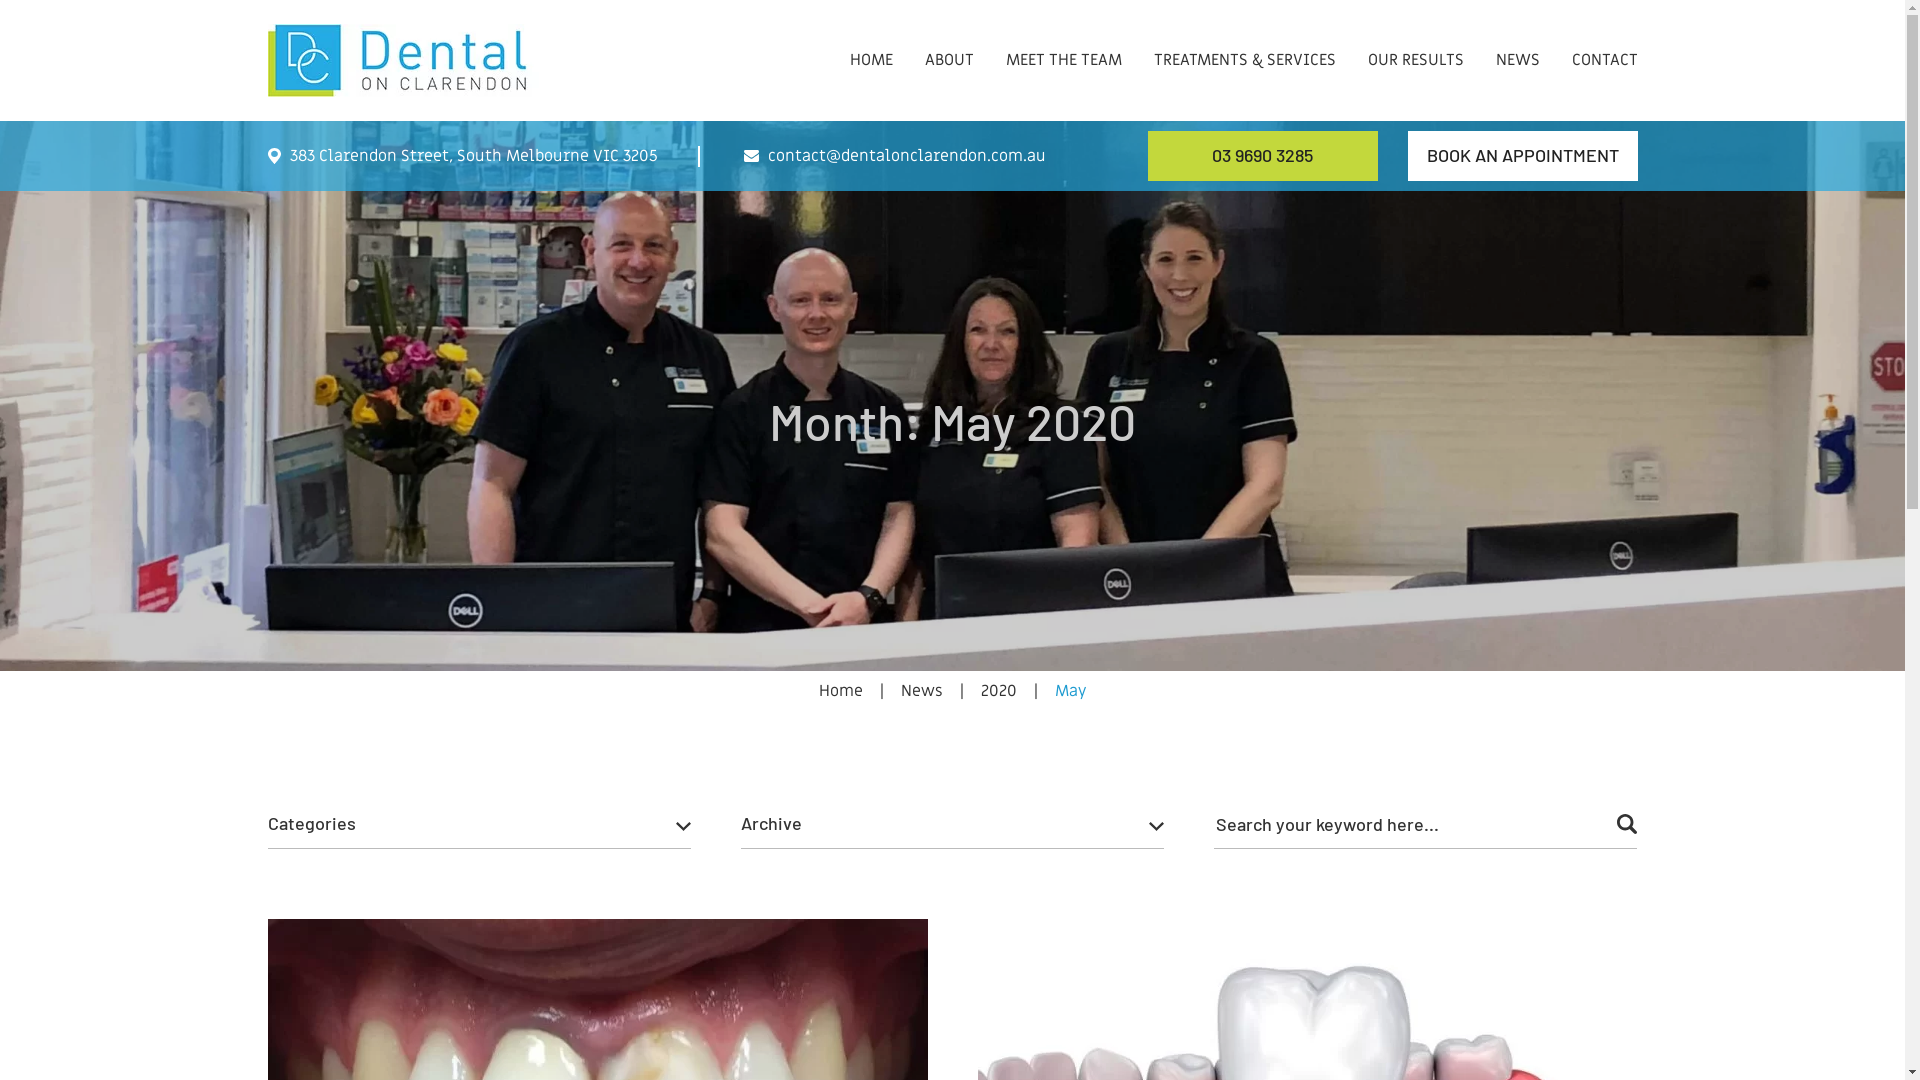 This screenshot has width=1920, height=1080. What do you see at coordinates (840, 691) in the screenshot?
I see `Home` at bounding box center [840, 691].